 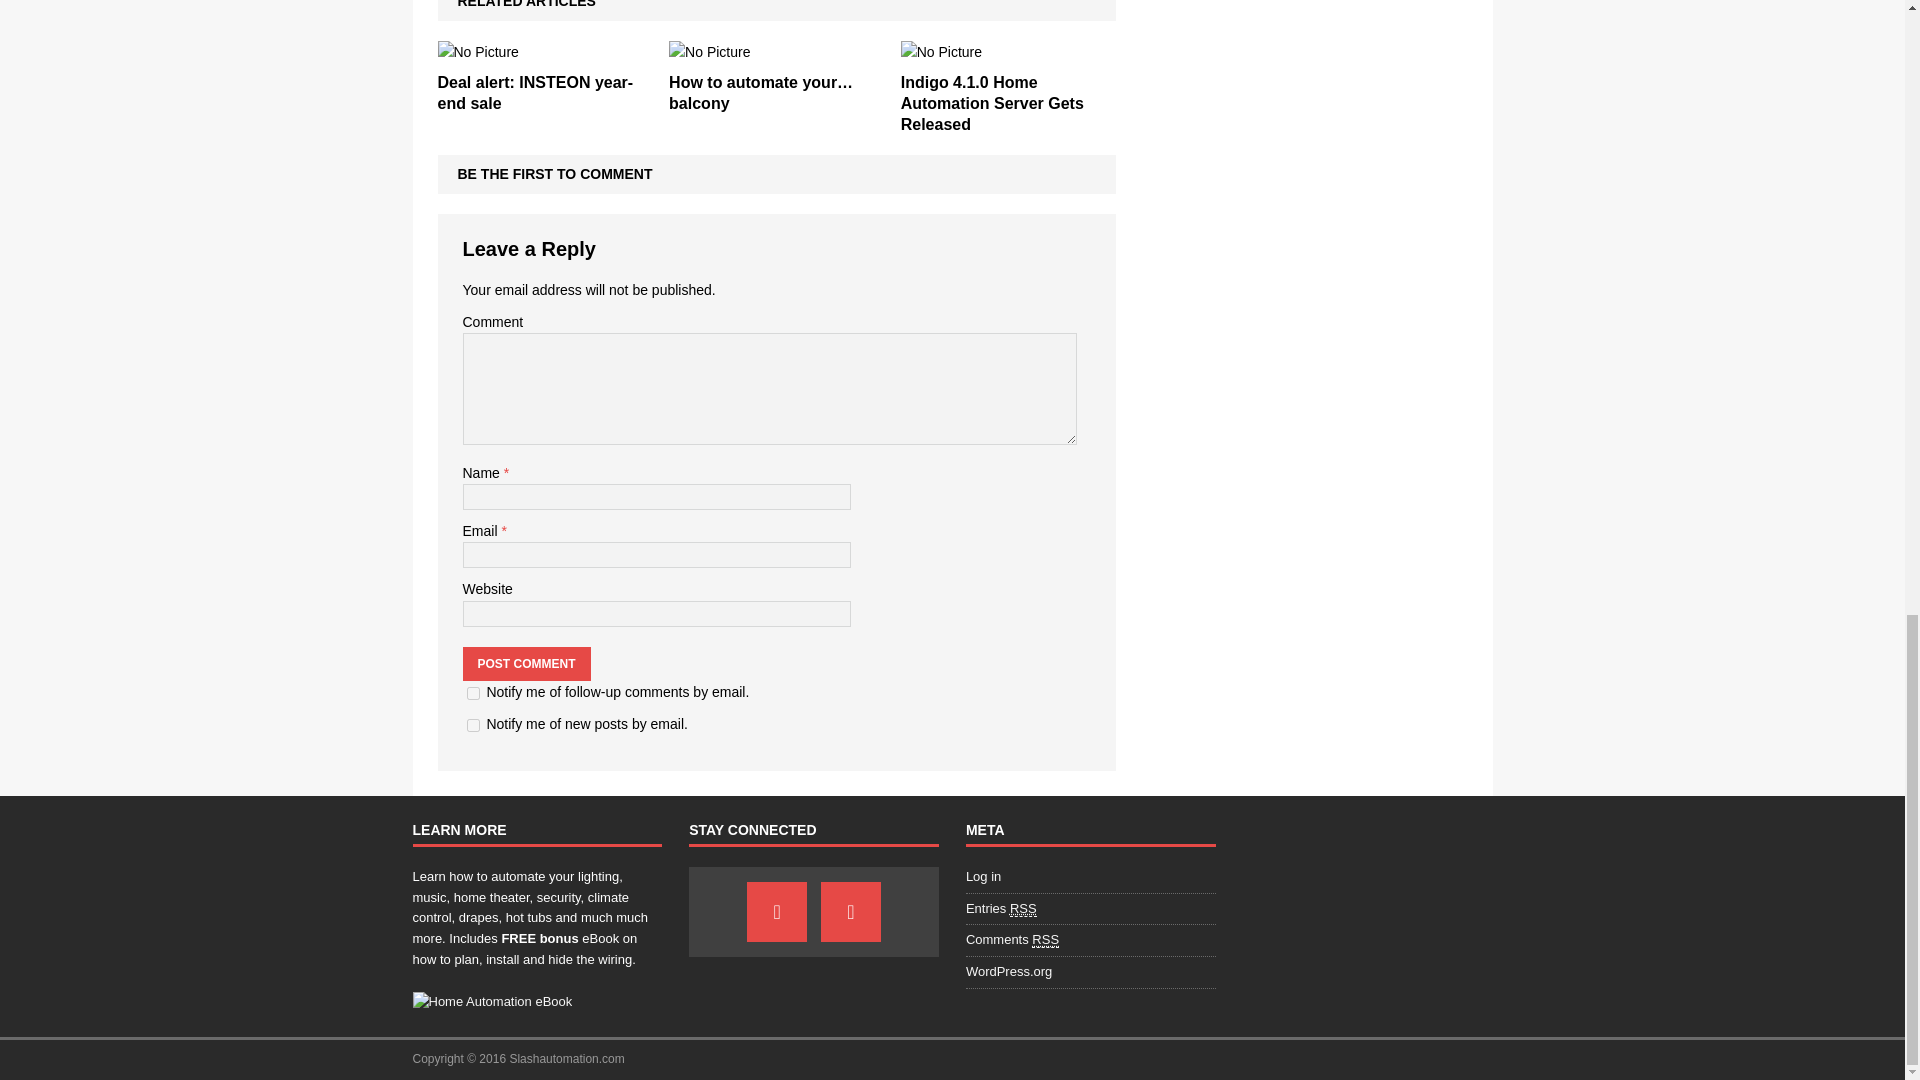 What do you see at coordinates (472, 726) in the screenshot?
I see `subscribe` at bounding box center [472, 726].